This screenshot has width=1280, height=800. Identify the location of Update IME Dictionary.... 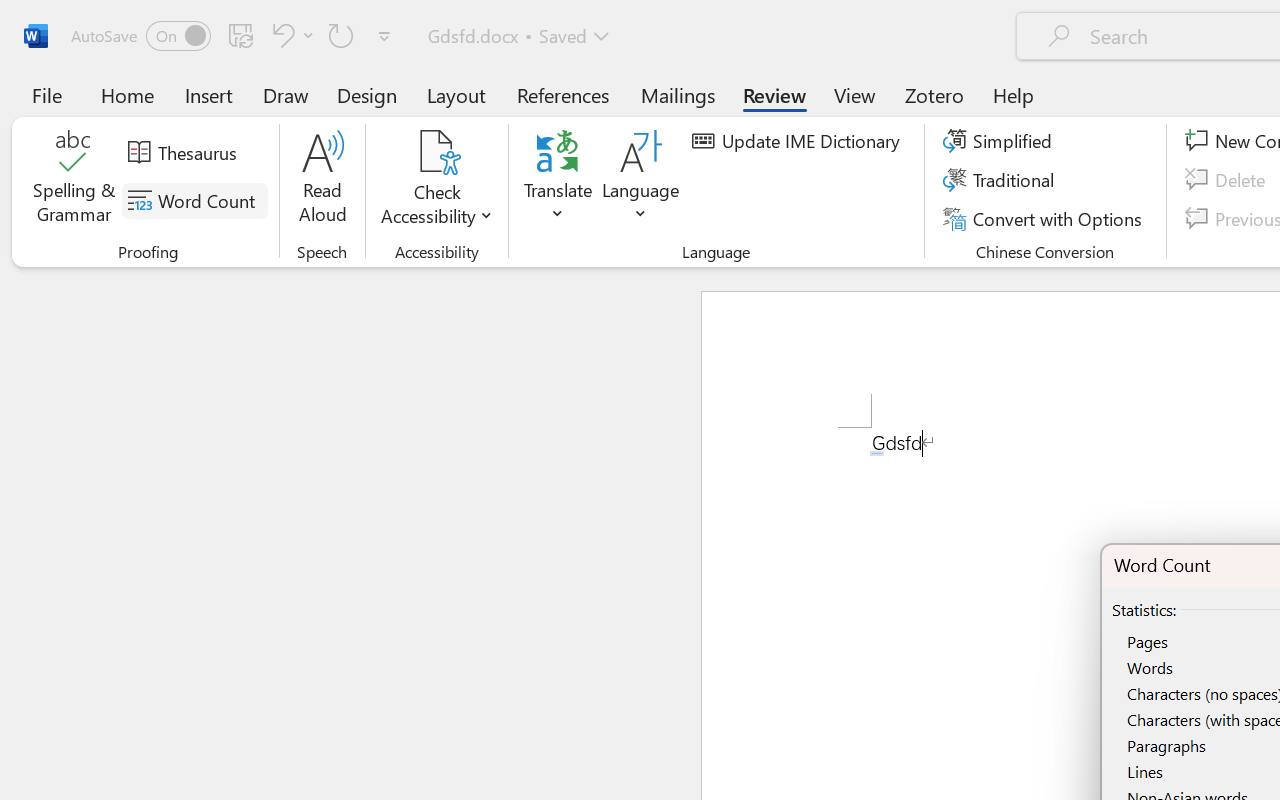
(799, 141).